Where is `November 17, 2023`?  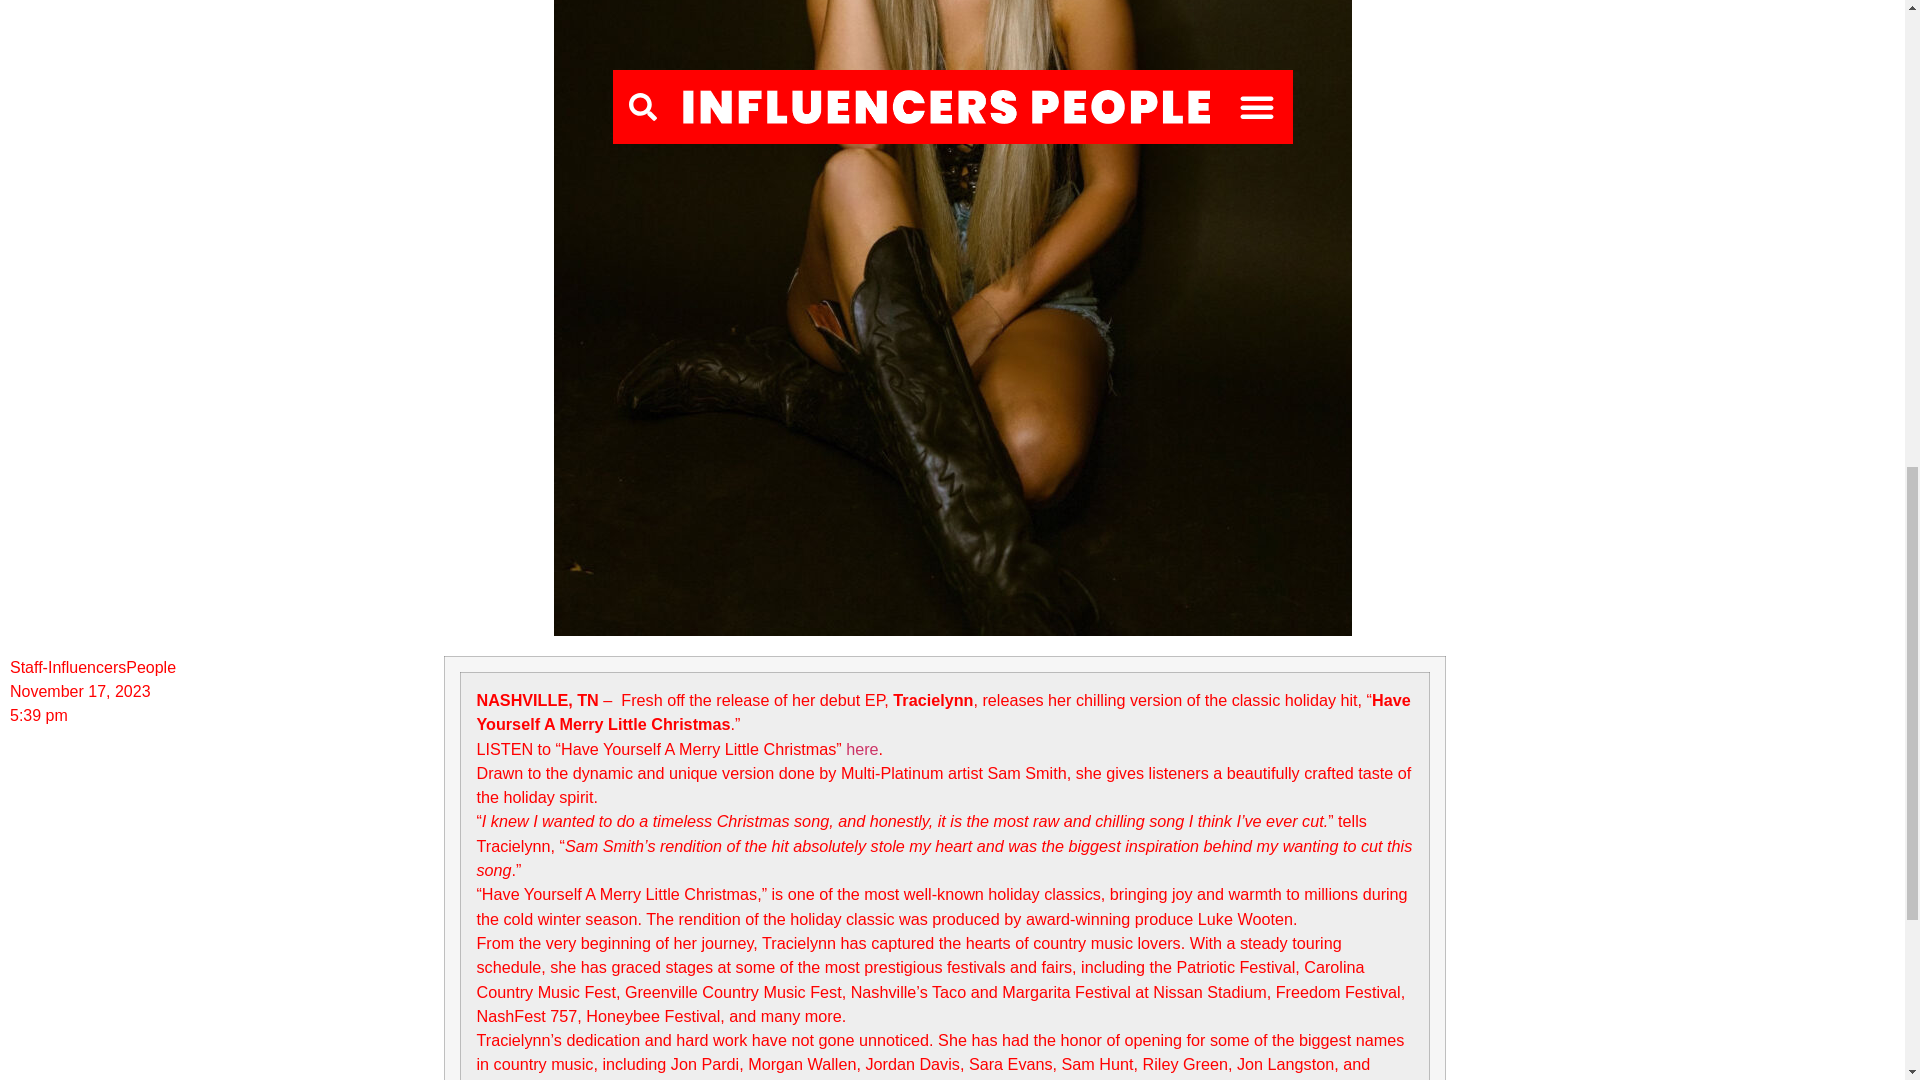 November 17, 2023 is located at coordinates (80, 692).